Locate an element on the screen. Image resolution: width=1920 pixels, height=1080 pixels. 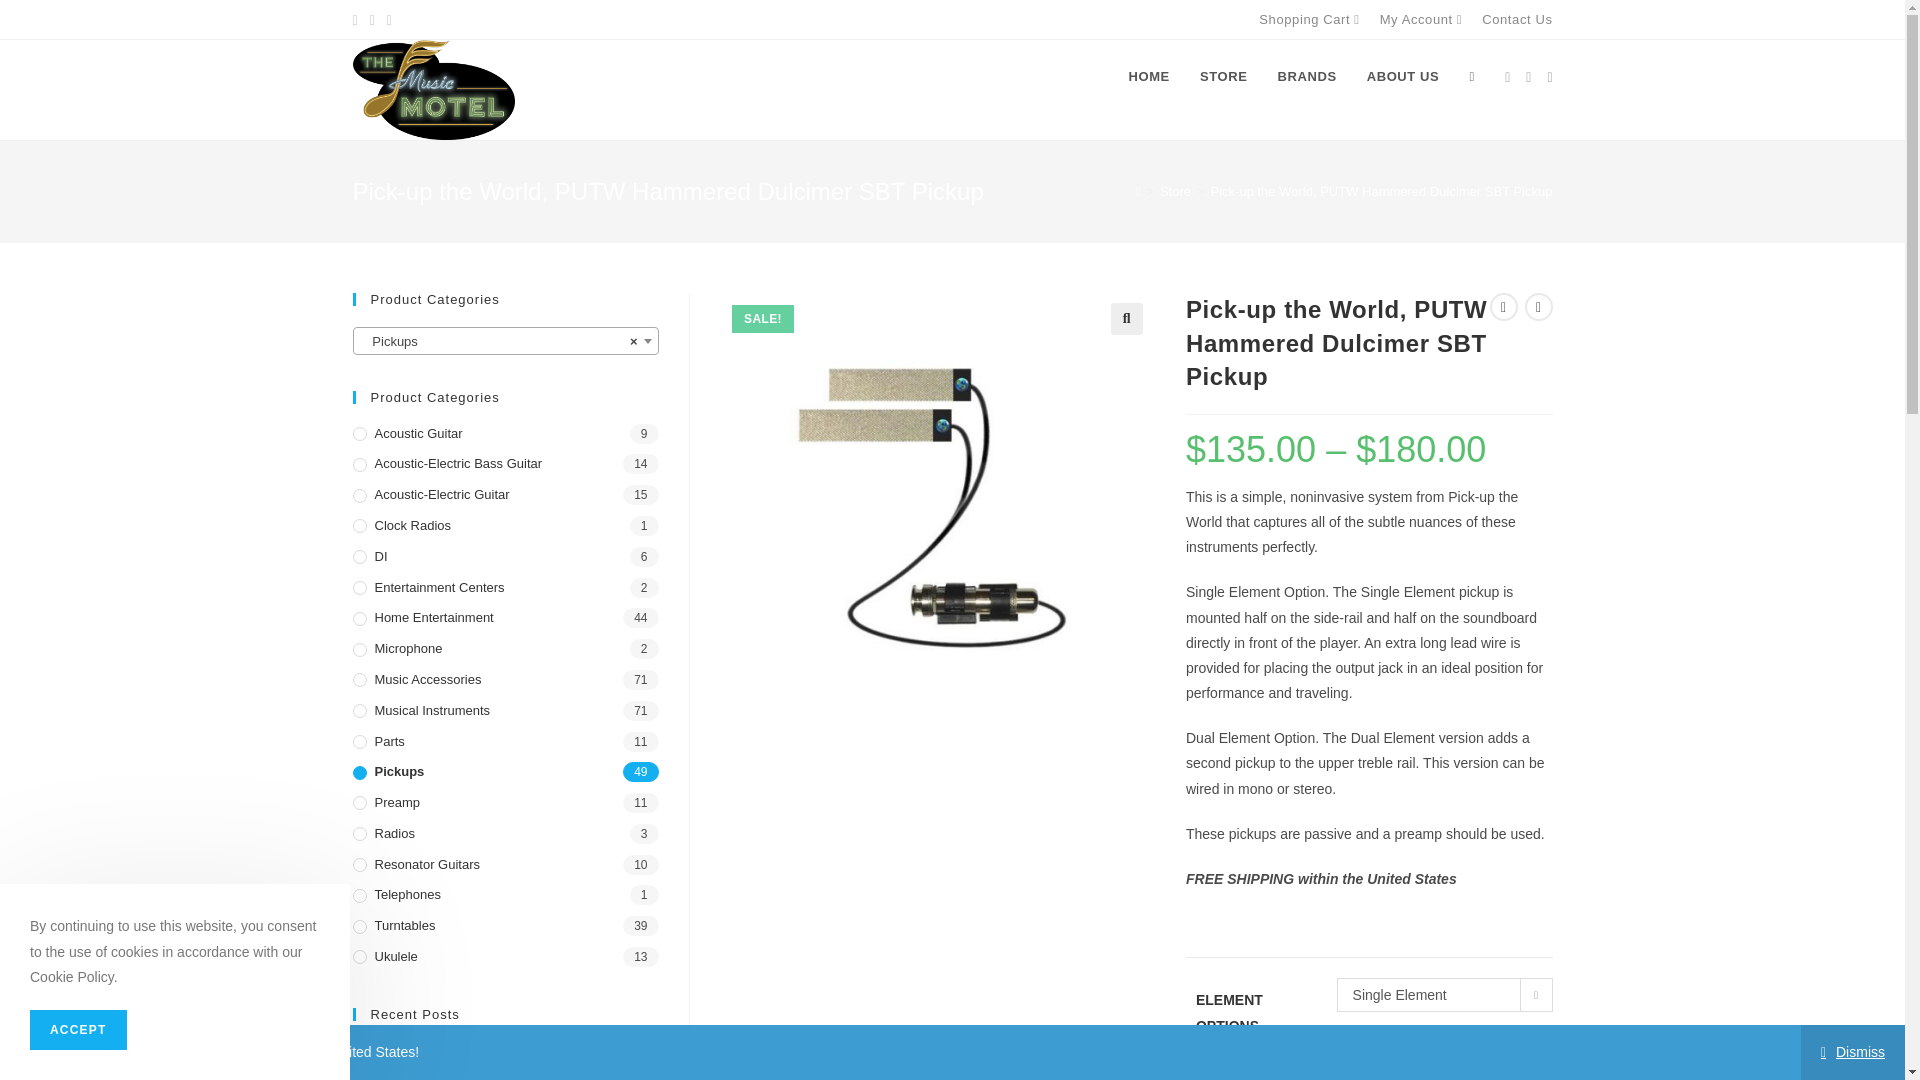
PUTW Hammered Dulcimer Pickup is located at coordinates (936, 508).